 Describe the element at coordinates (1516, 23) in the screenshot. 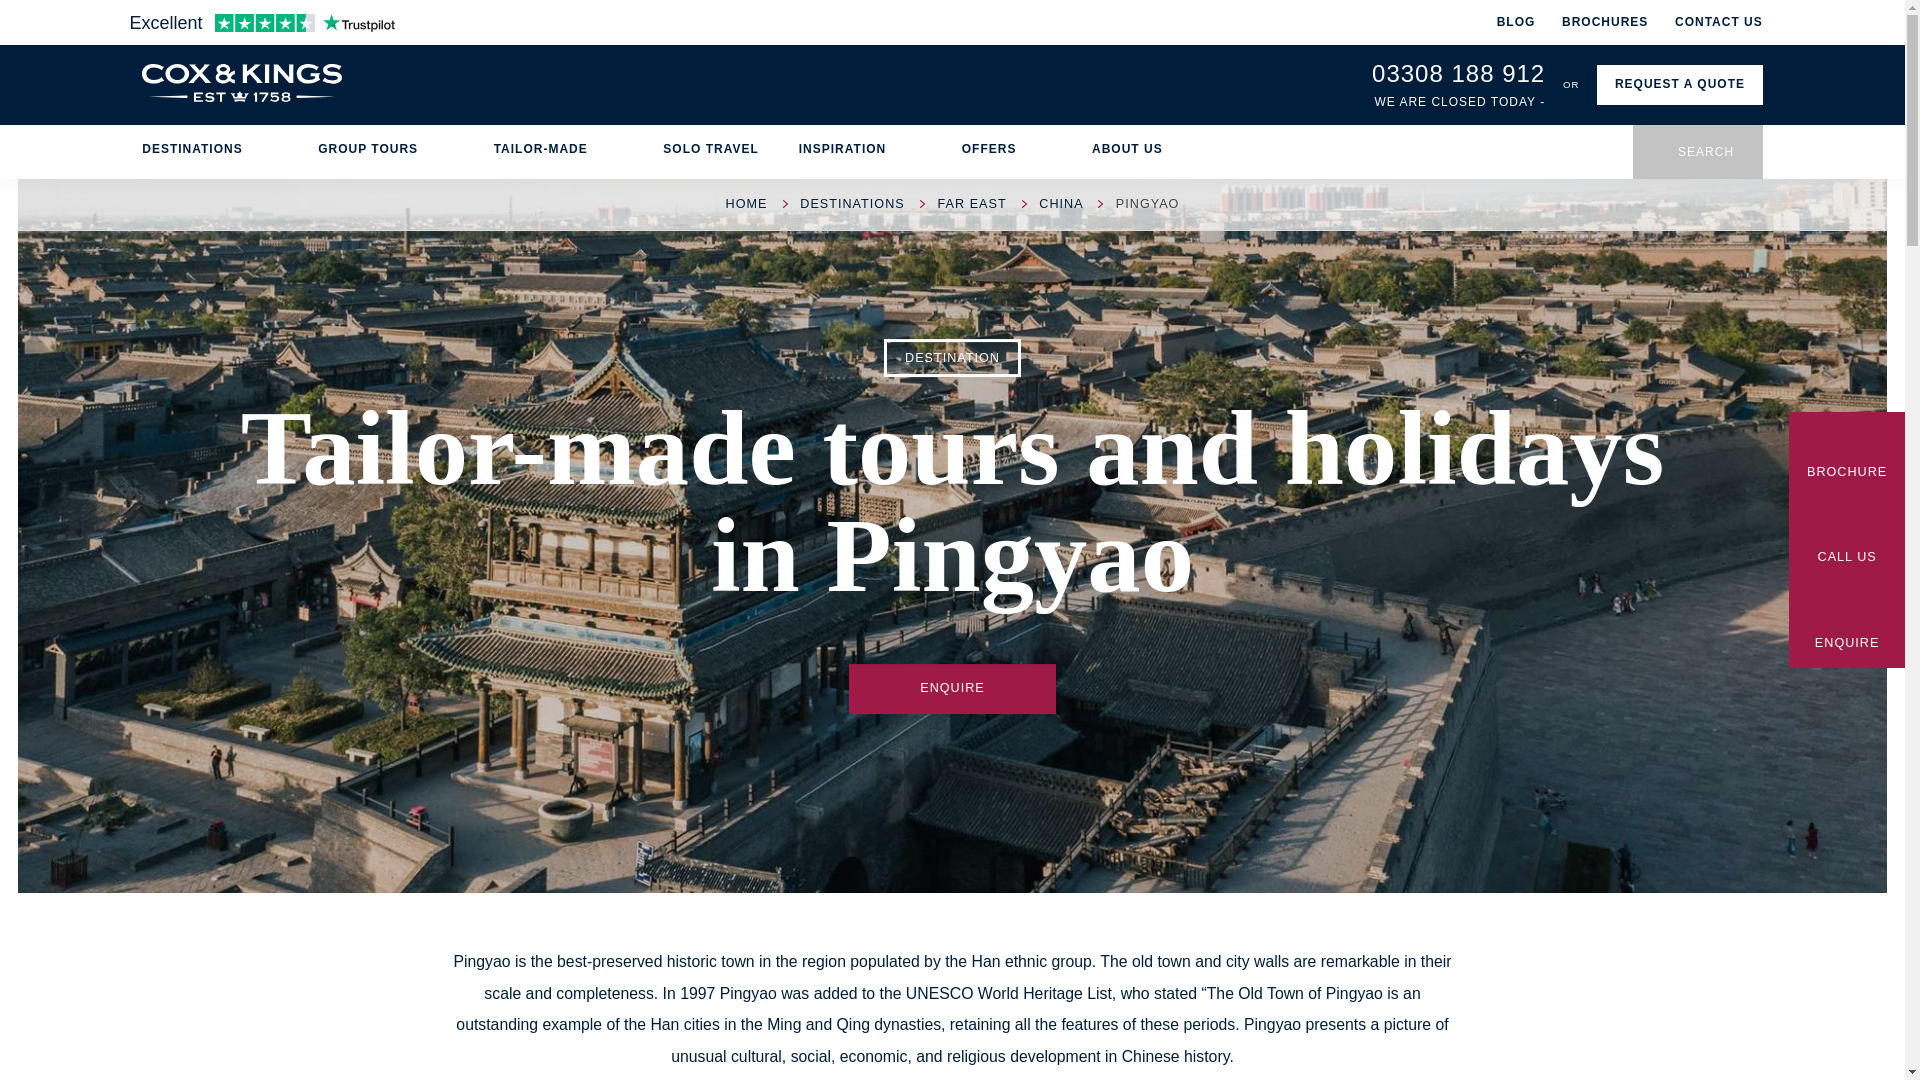

I see `BLOG` at that location.